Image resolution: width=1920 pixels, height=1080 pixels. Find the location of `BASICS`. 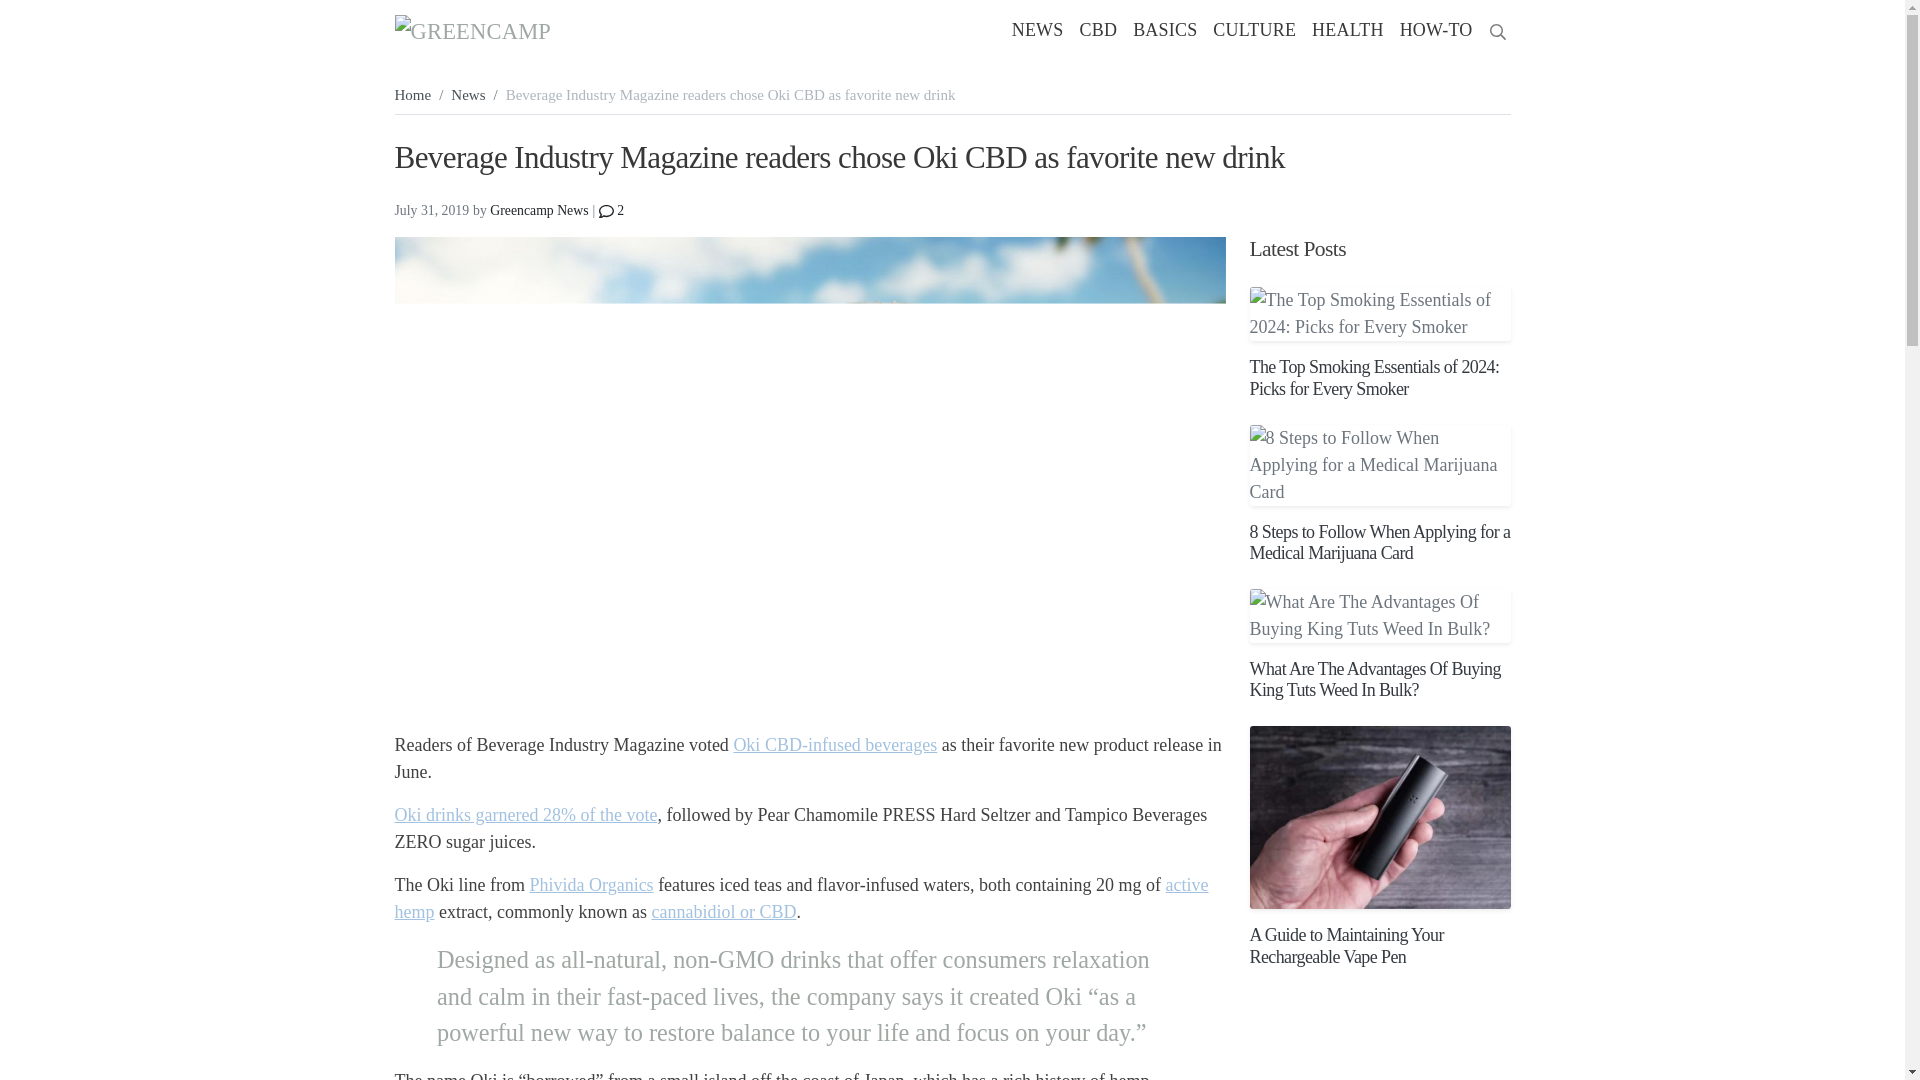

BASICS is located at coordinates (1165, 30).